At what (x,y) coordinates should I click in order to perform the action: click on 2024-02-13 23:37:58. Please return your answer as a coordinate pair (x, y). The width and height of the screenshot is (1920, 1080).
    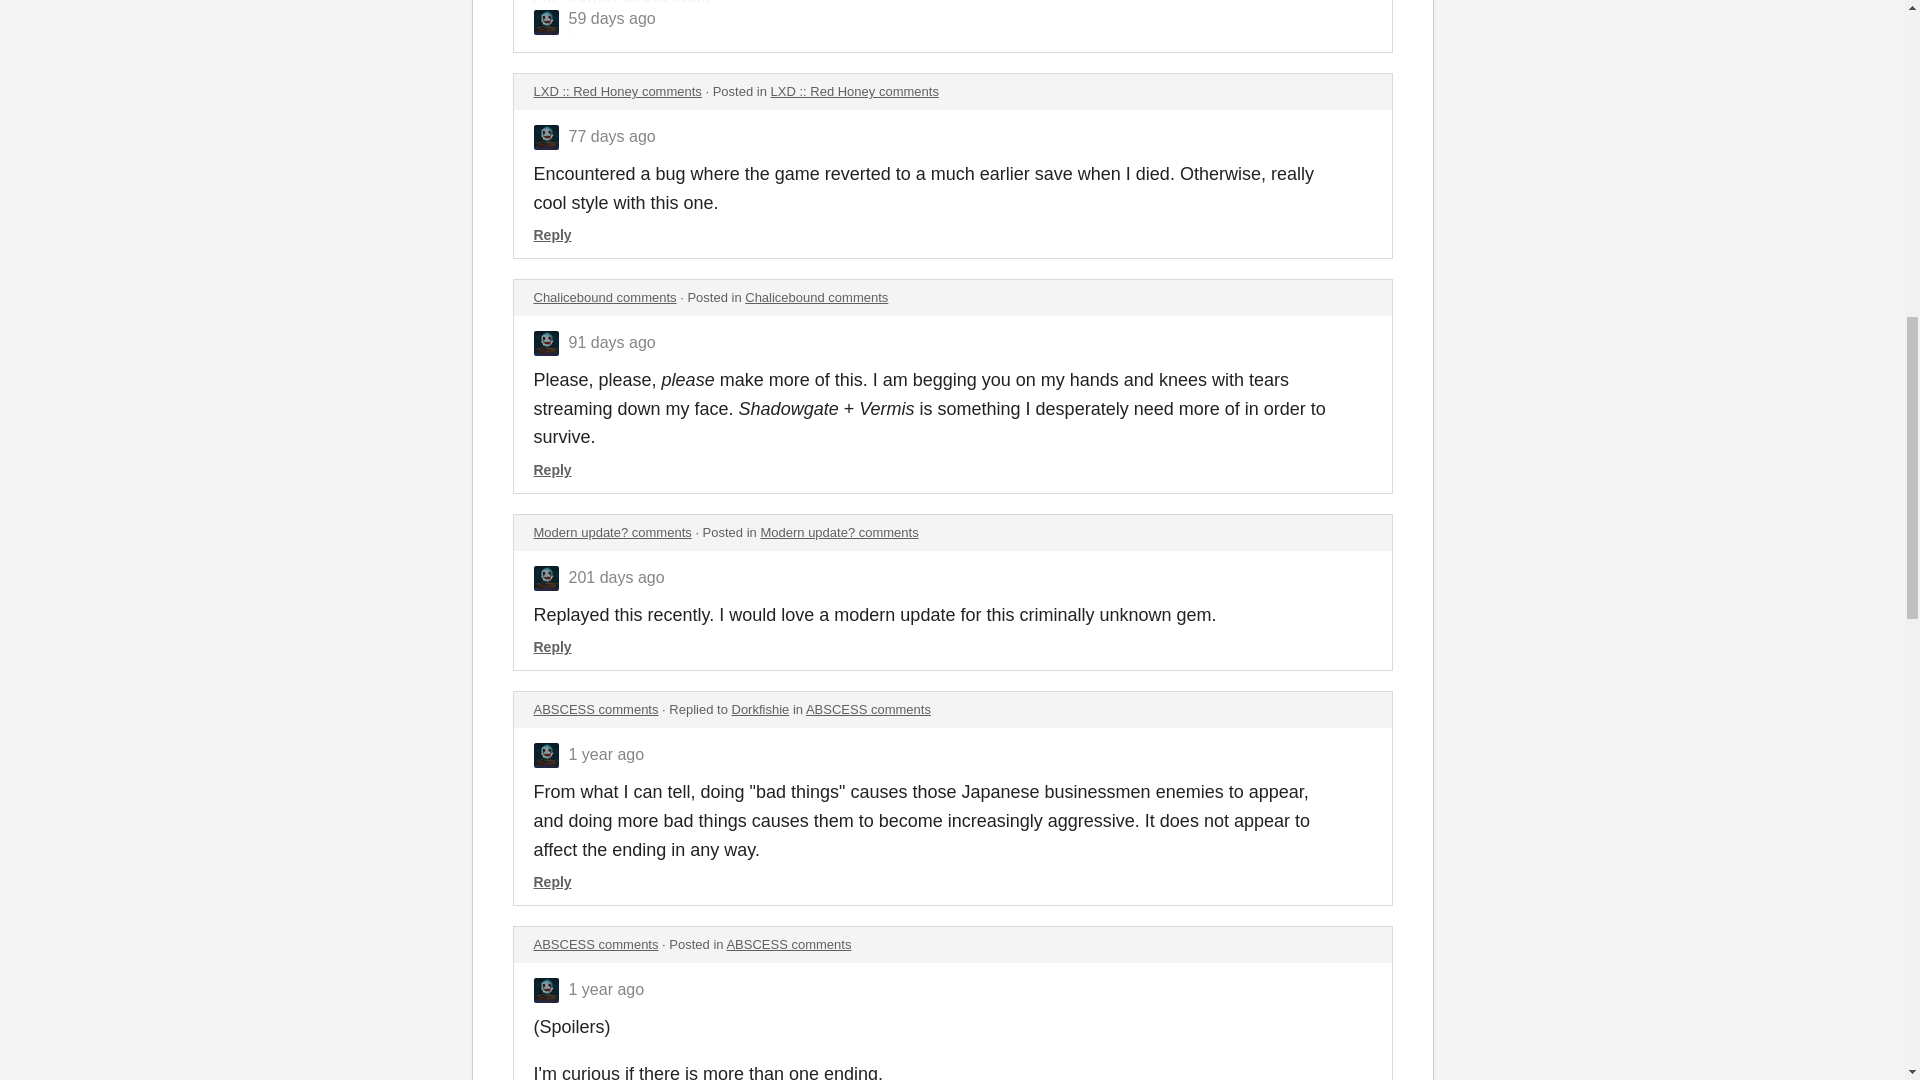
    Looking at the image, I should click on (616, 578).